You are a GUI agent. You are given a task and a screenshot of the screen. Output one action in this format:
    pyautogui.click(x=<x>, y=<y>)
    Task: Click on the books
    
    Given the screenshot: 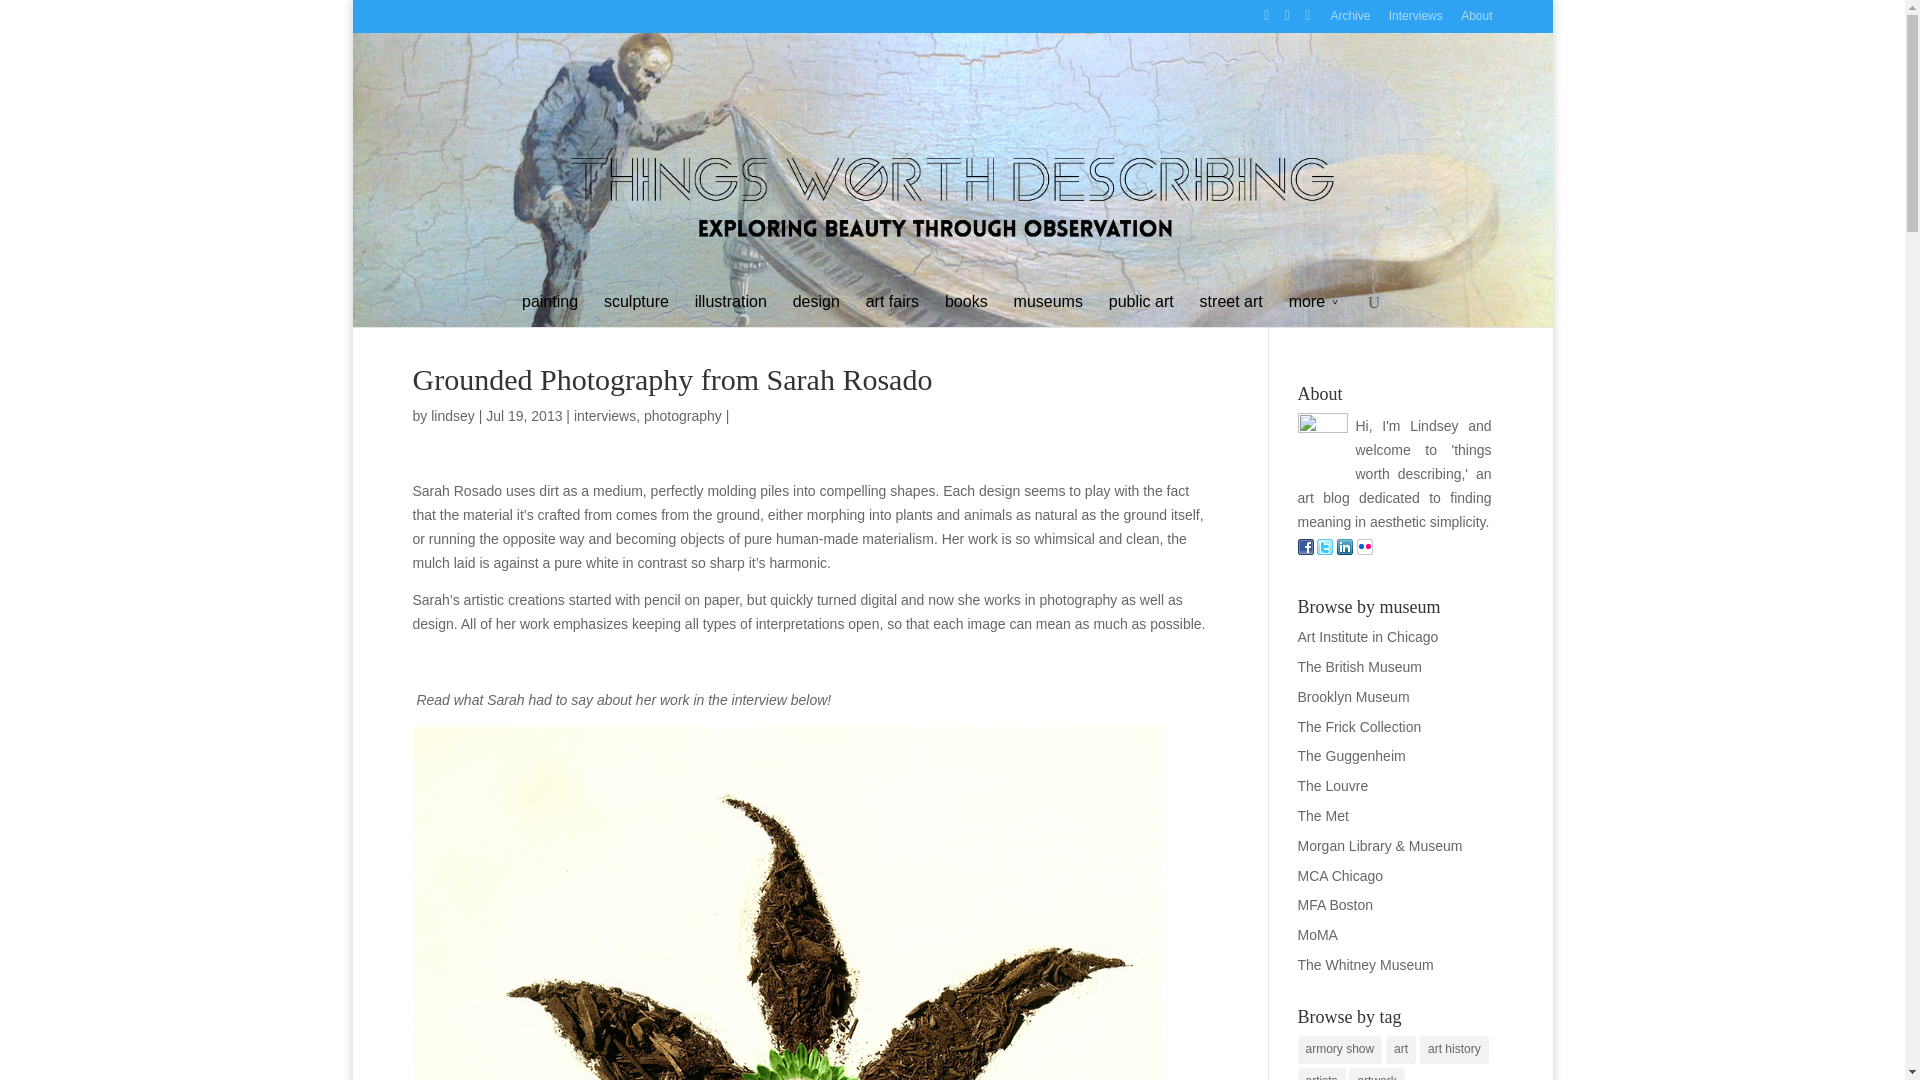 What is the action you would take?
    pyautogui.click(x=966, y=308)
    